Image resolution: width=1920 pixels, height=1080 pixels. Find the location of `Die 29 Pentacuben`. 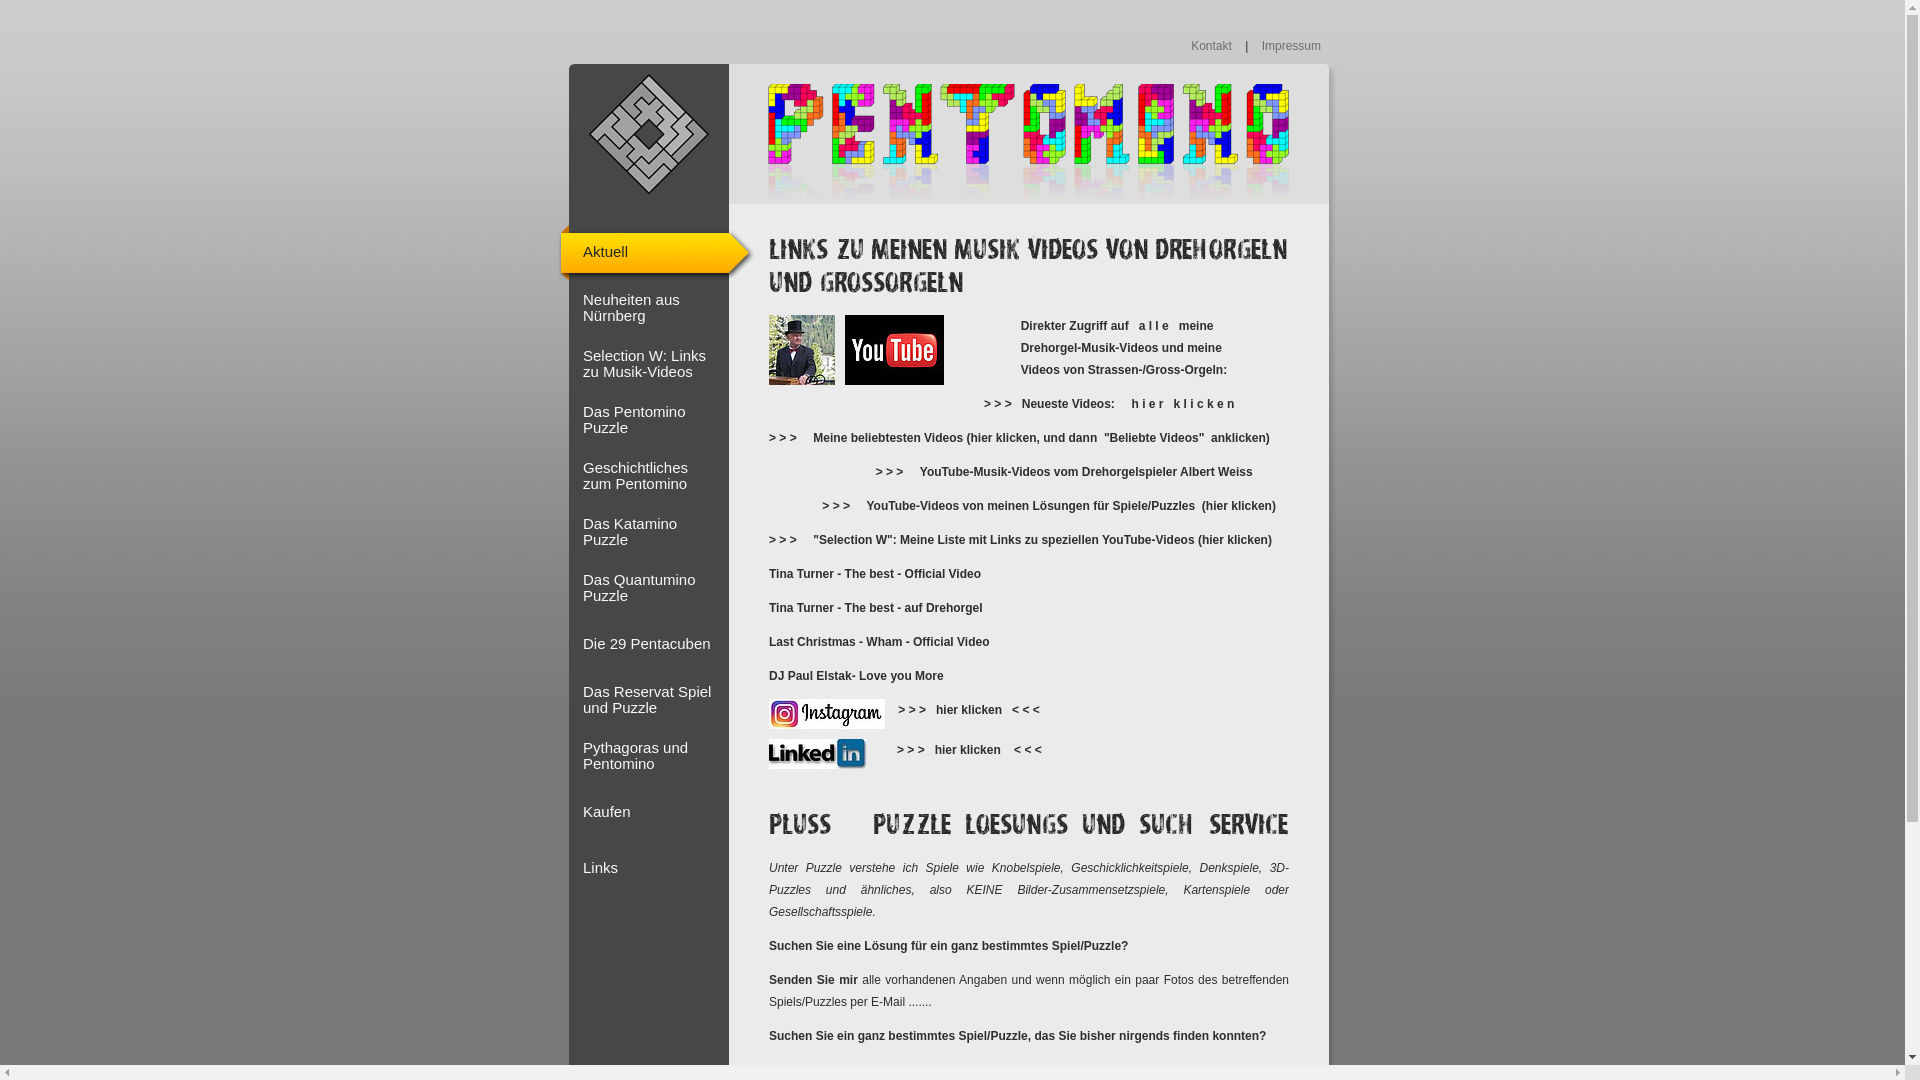

Die 29 Pentacuben is located at coordinates (656, 644).